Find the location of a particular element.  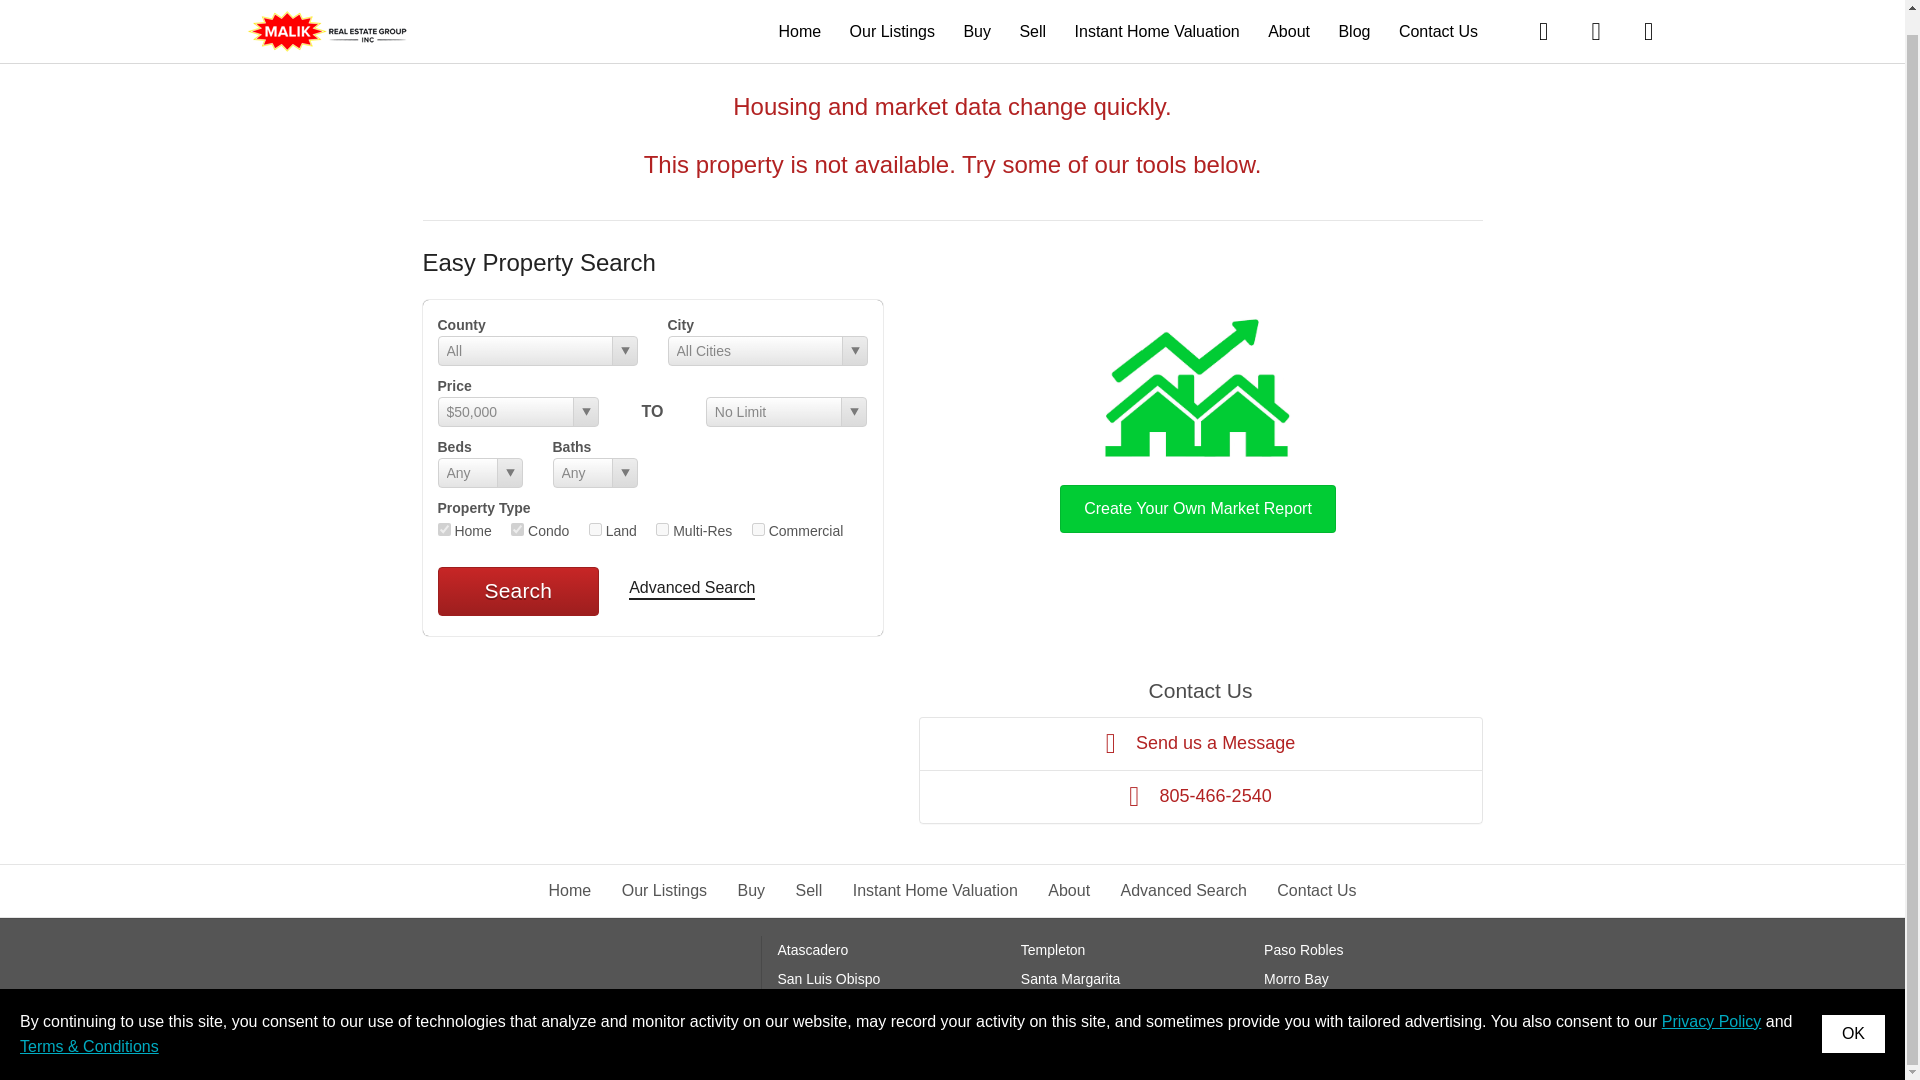

Contact Us is located at coordinates (1438, 10).